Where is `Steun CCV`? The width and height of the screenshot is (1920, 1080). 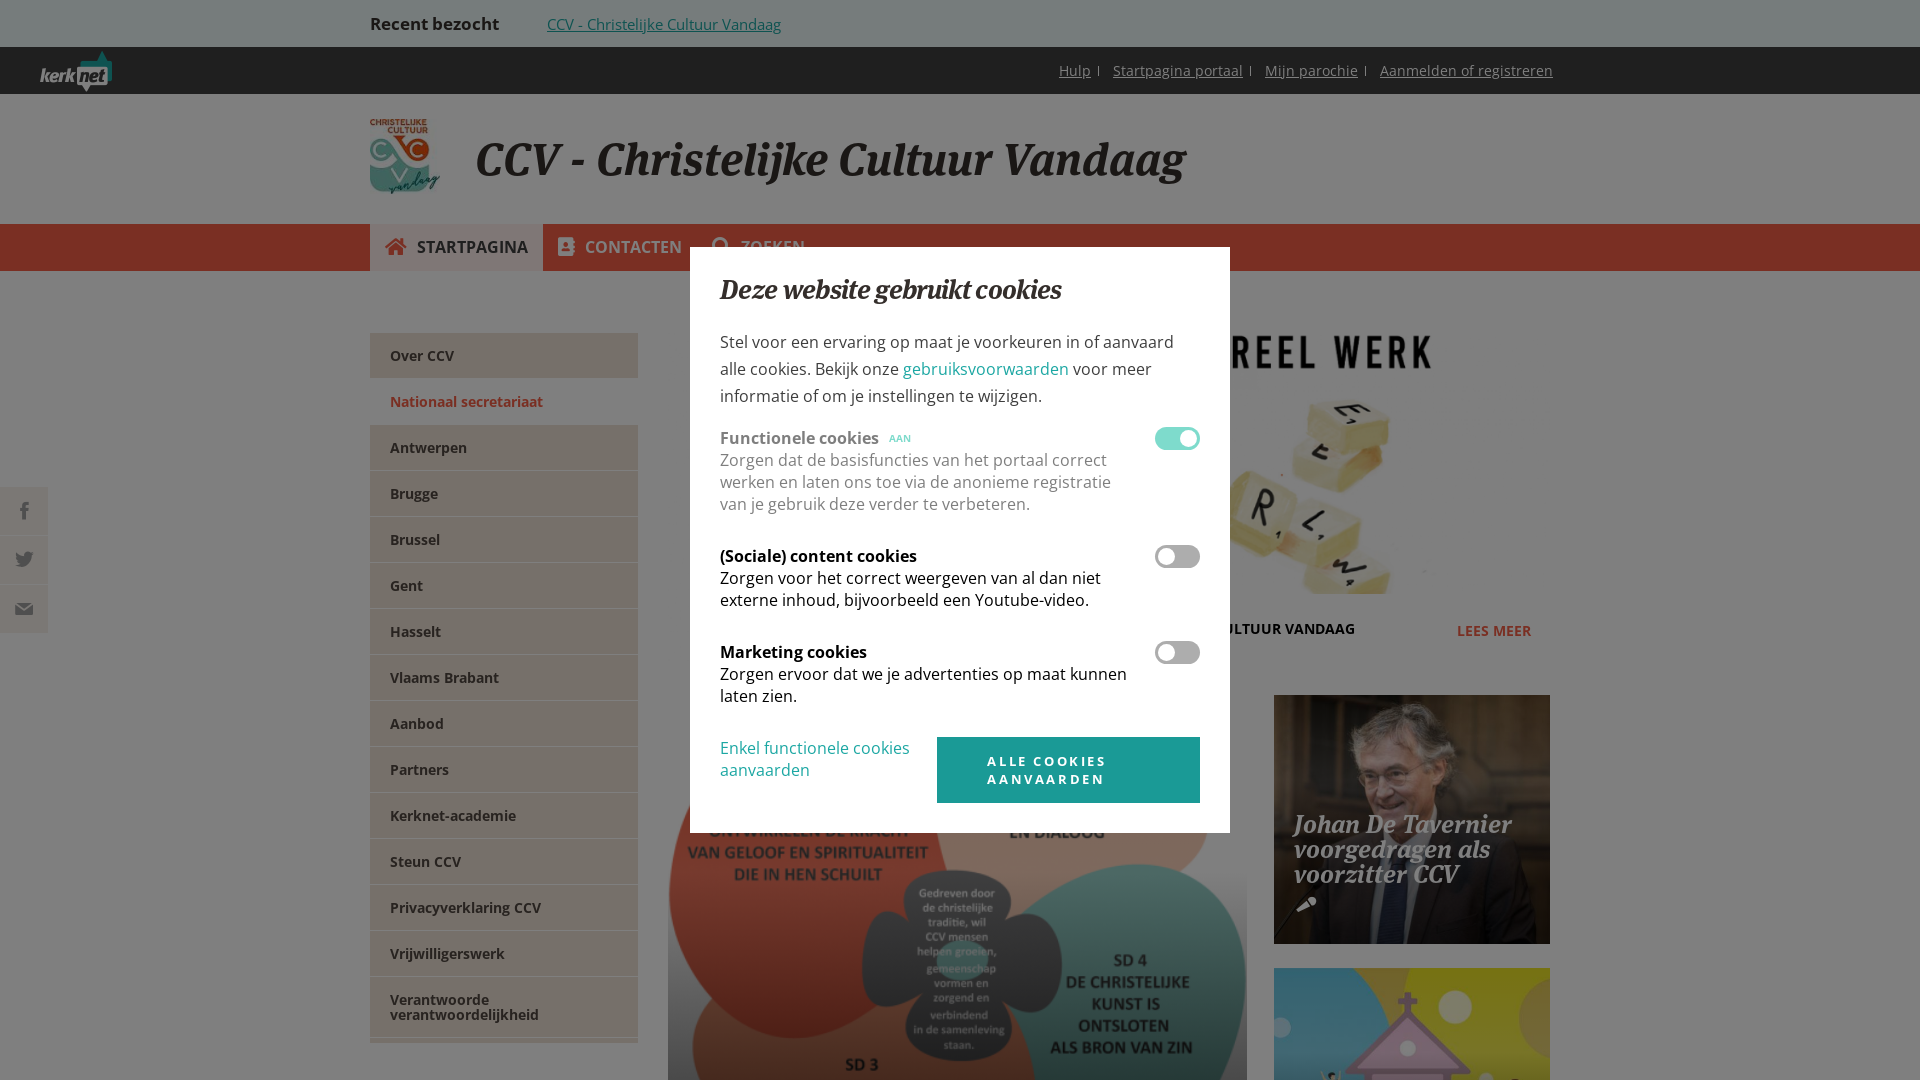
Steun CCV is located at coordinates (504, 862).